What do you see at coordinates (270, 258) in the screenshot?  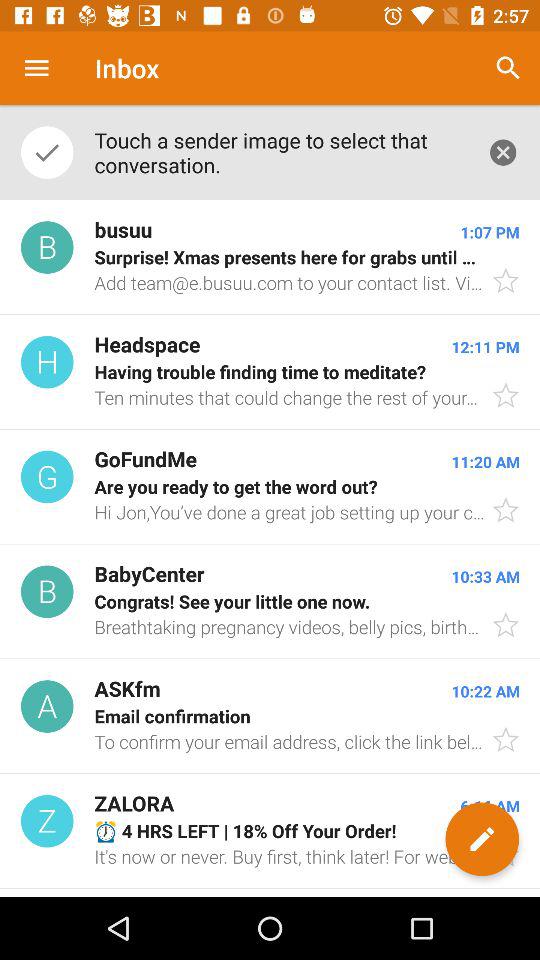 I see `turn on the icon below touch a sender` at bounding box center [270, 258].